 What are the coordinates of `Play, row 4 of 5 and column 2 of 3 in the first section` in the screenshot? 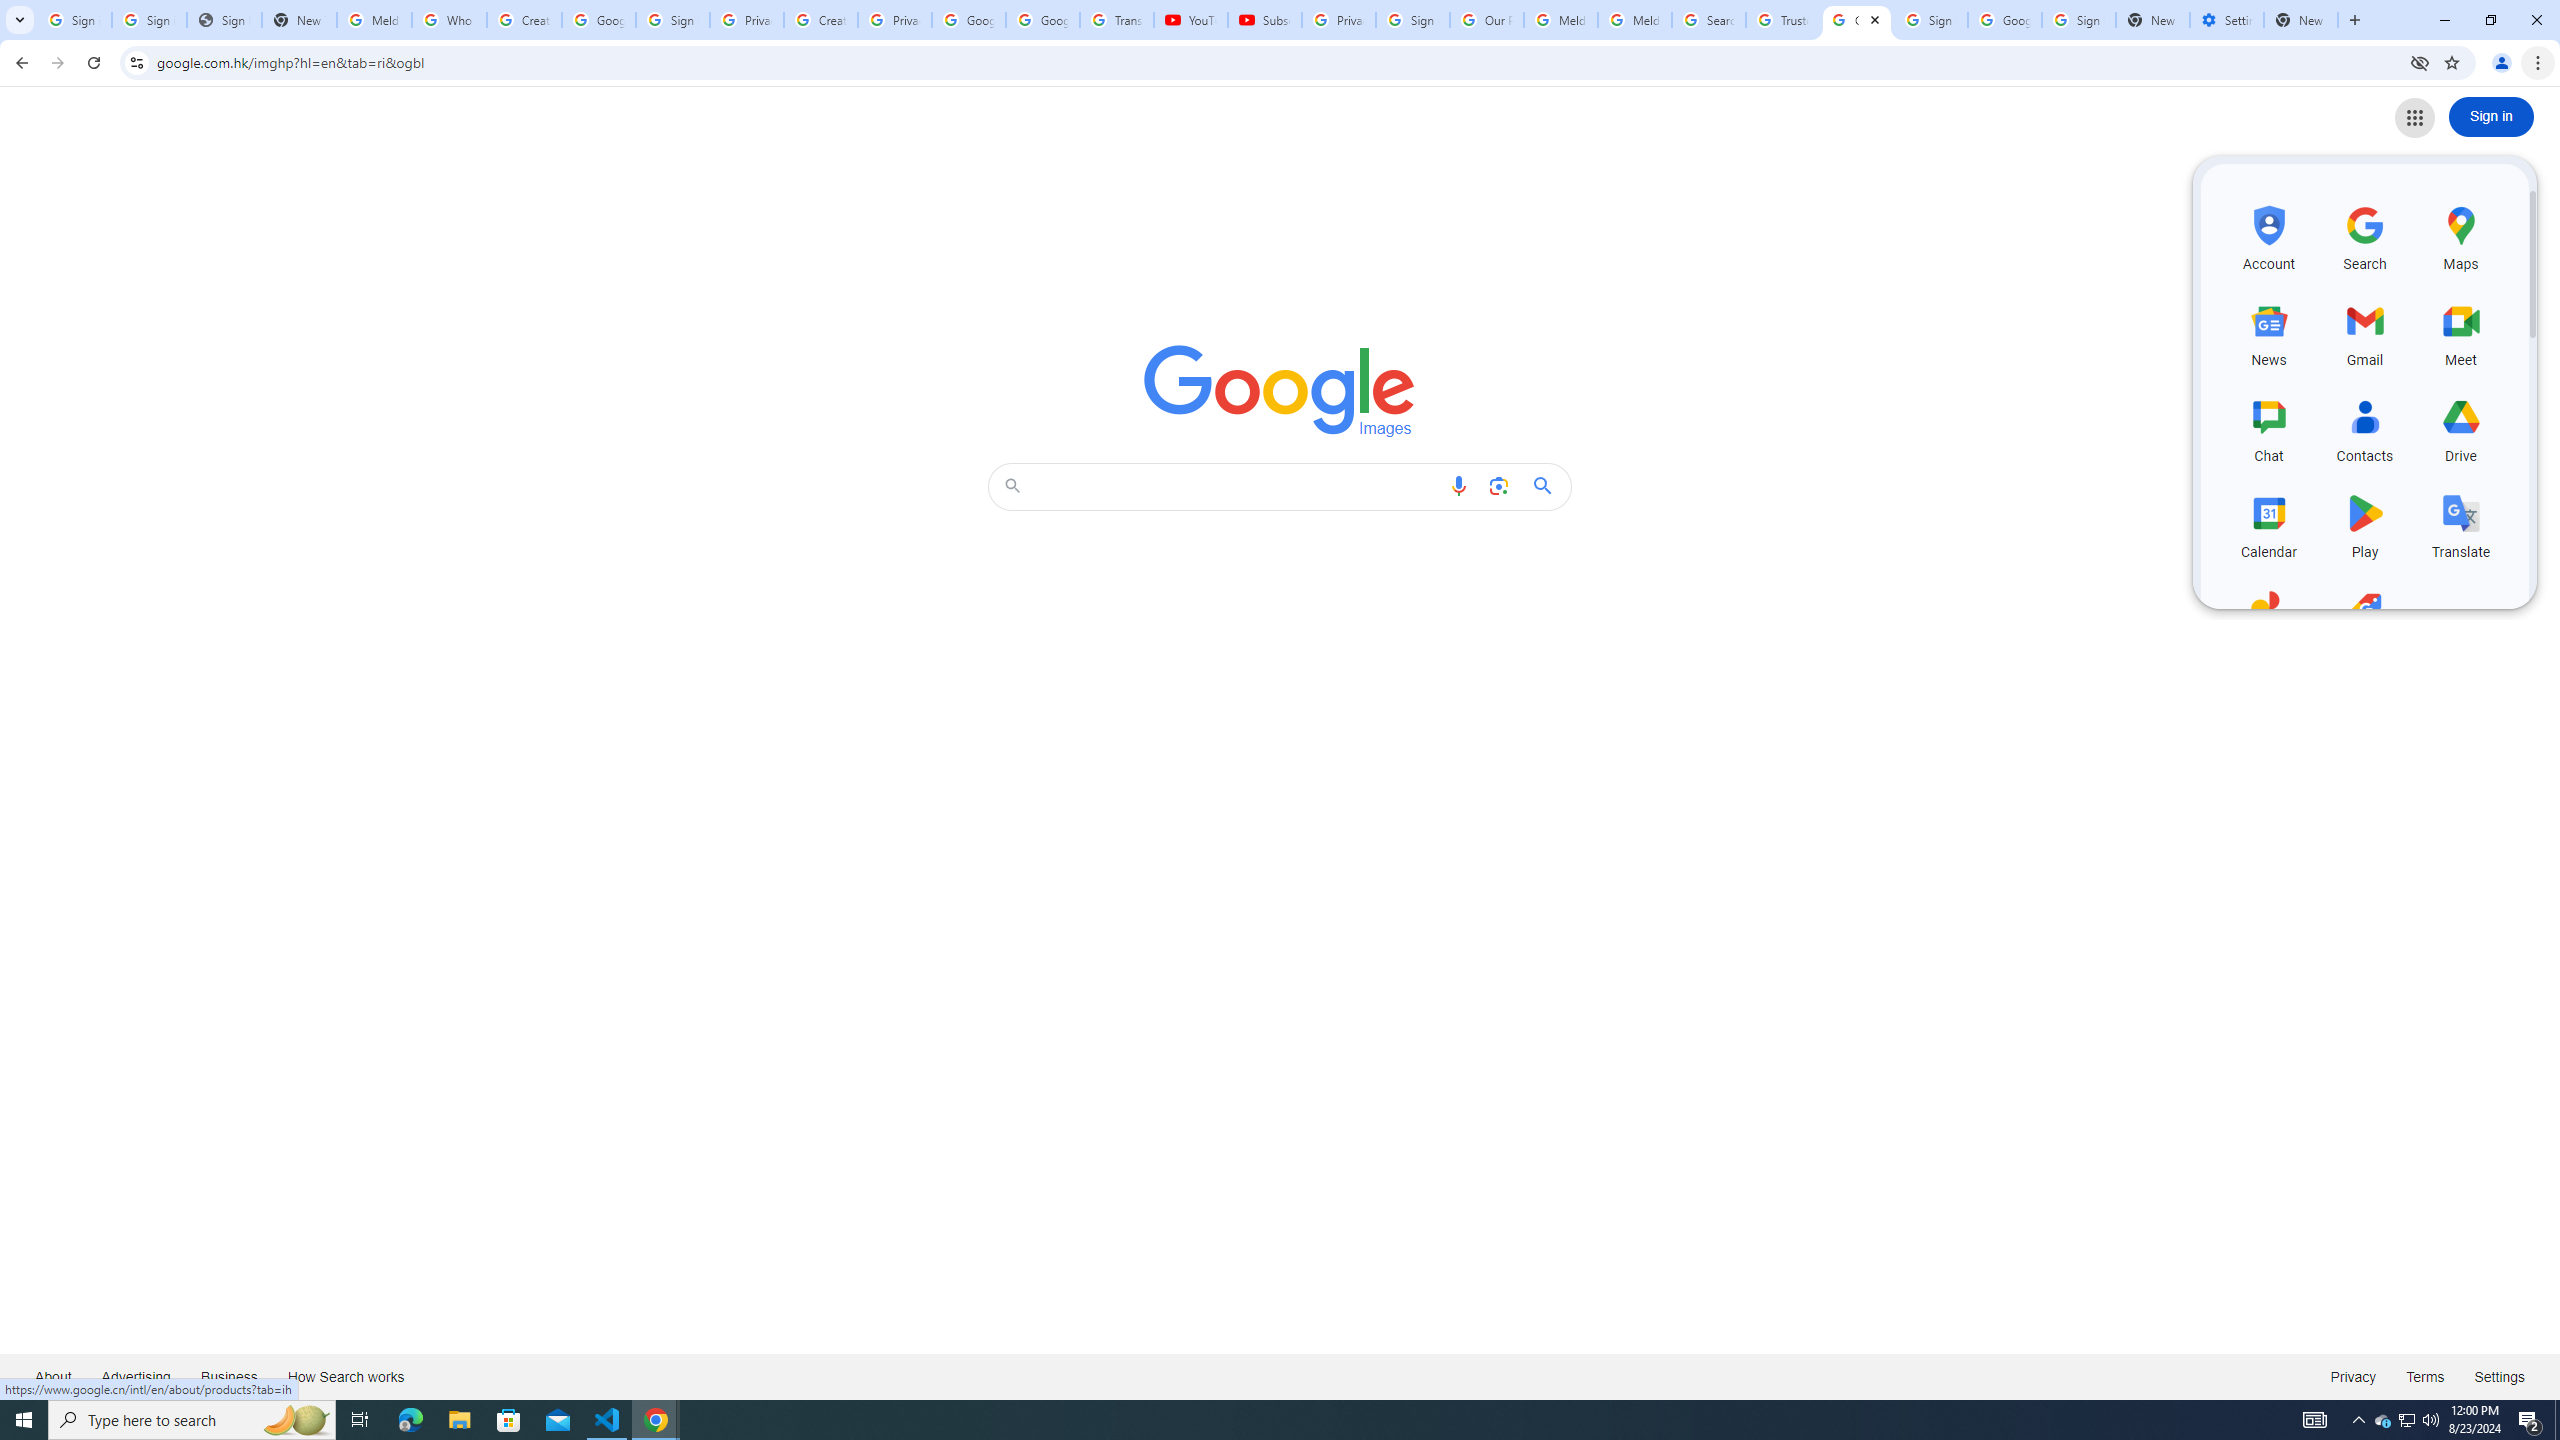 It's located at (2364, 524).